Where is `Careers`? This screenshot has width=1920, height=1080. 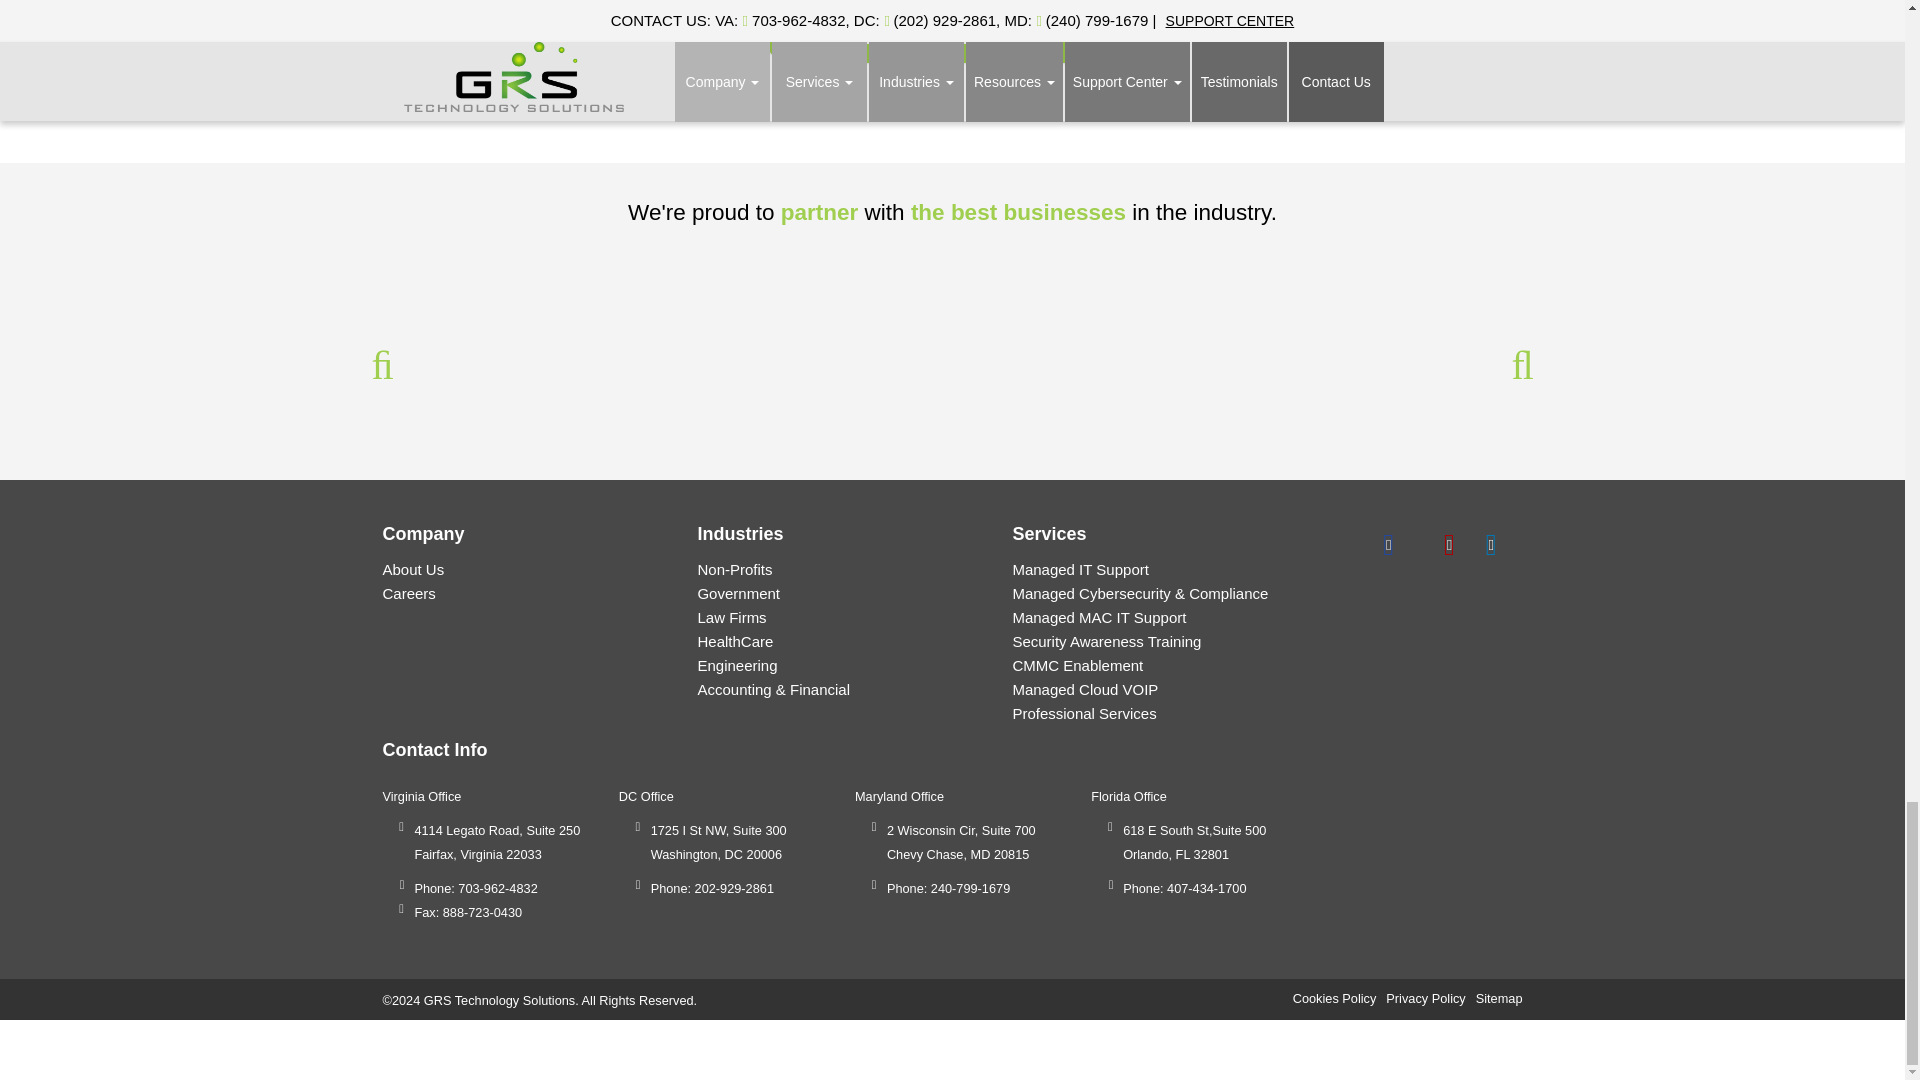 Careers is located at coordinates (408, 593).